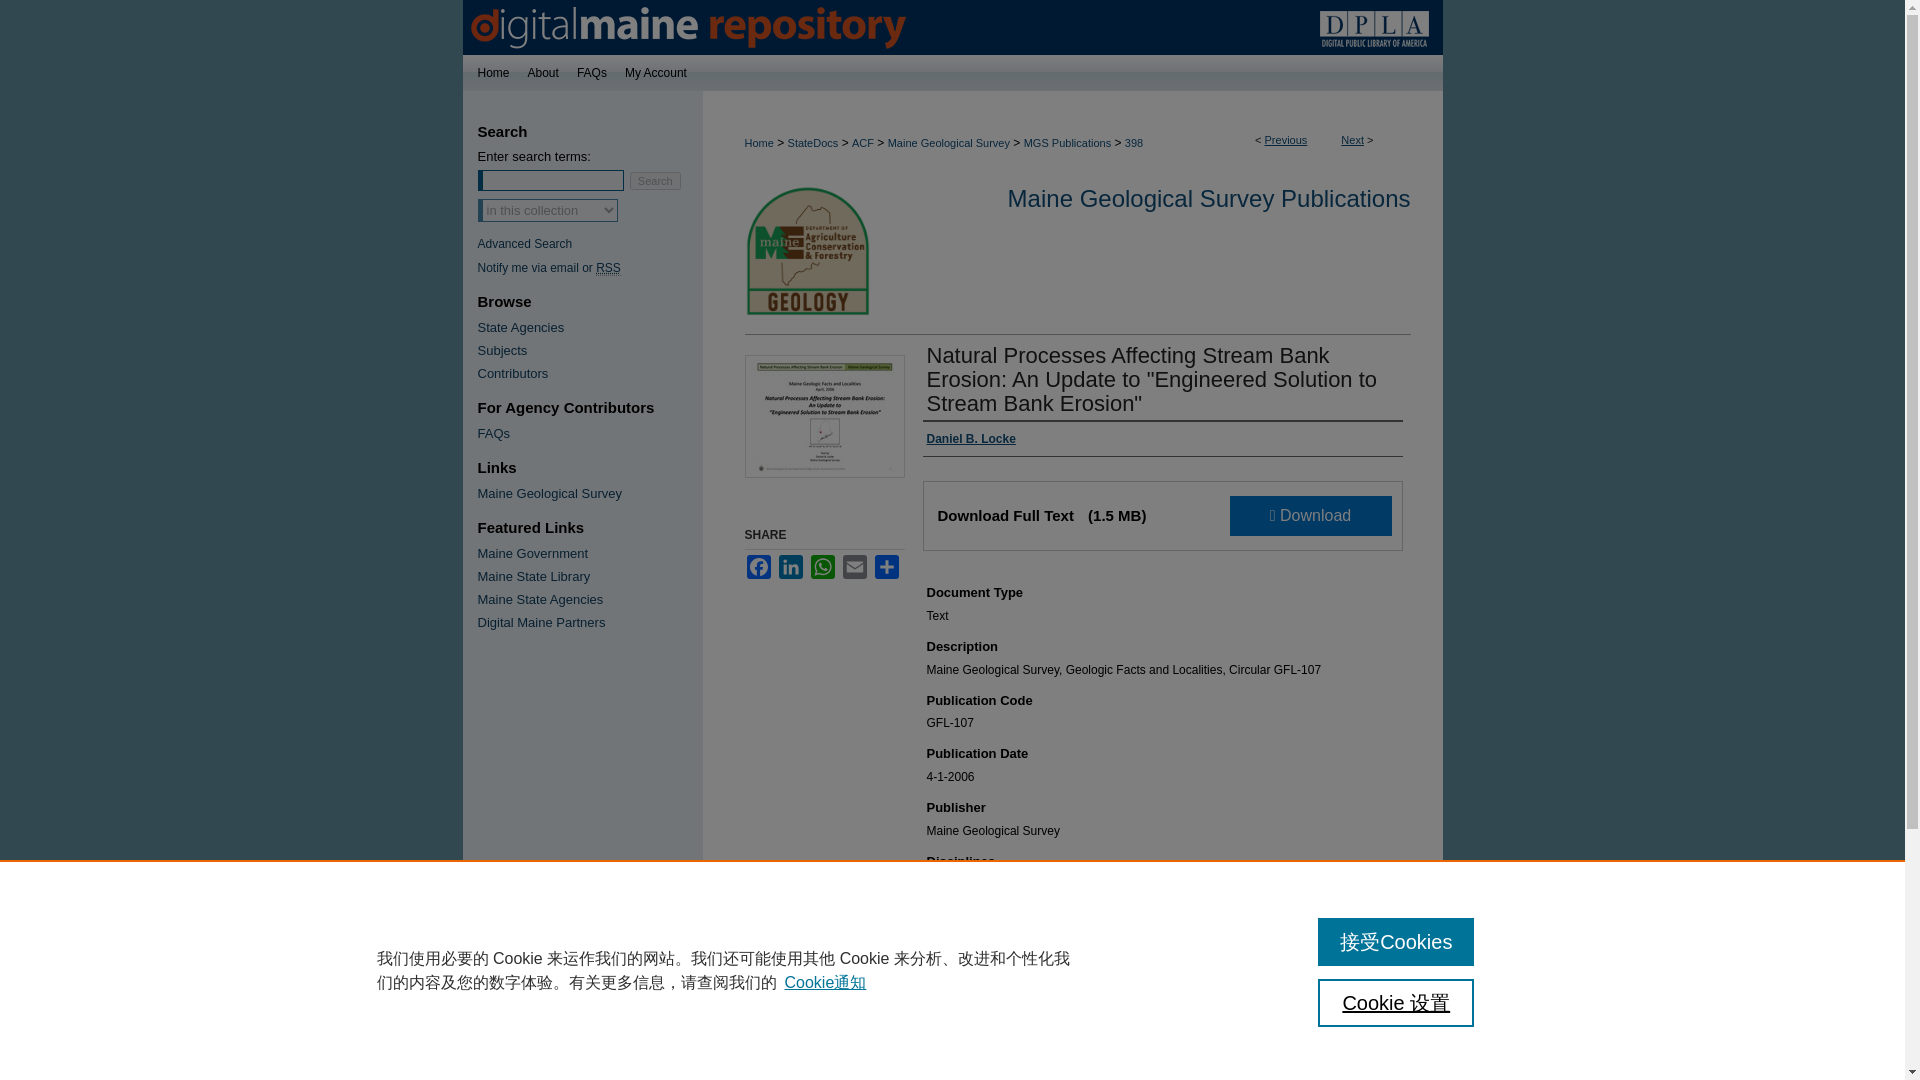  Describe the element at coordinates (590, 350) in the screenshot. I see `Browse by Subjects` at that location.